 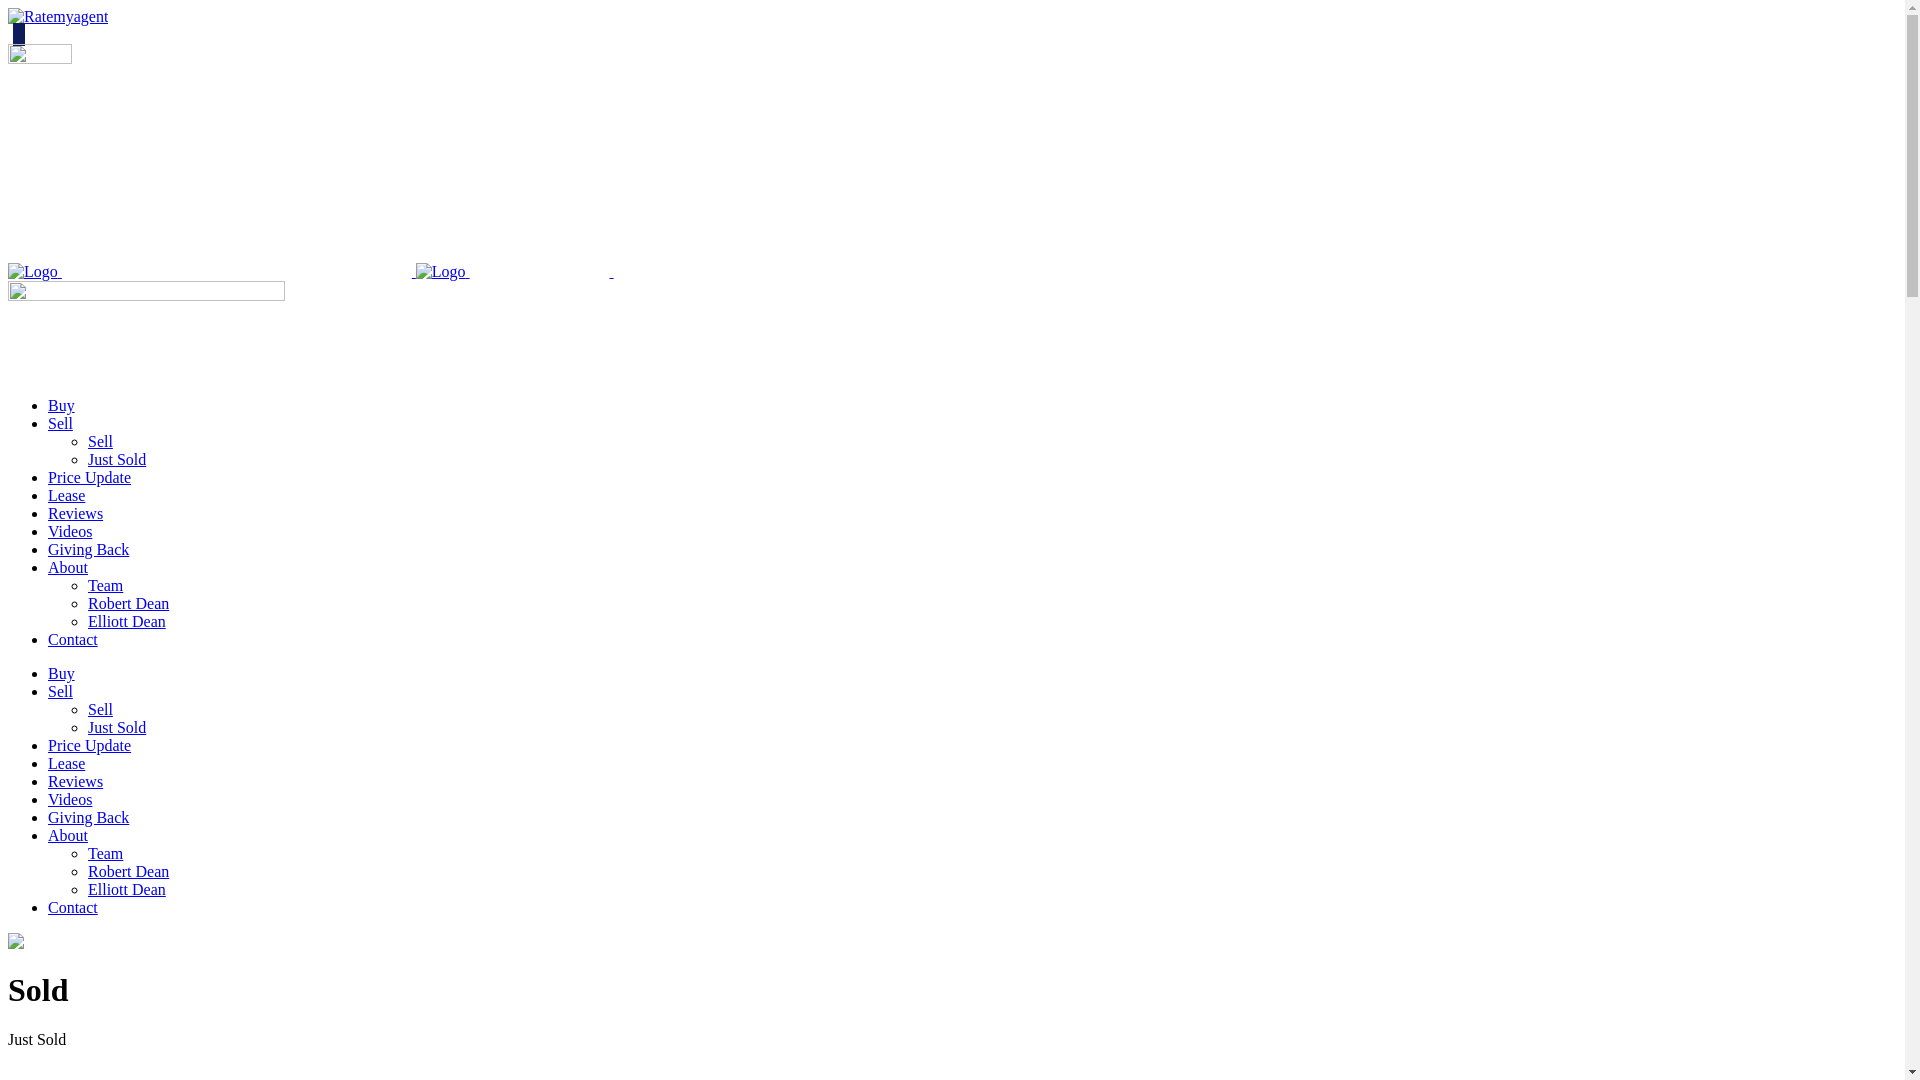 What do you see at coordinates (88, 818) in the screenshot?
I see `Giving Back` at bounding box center [88, 818].